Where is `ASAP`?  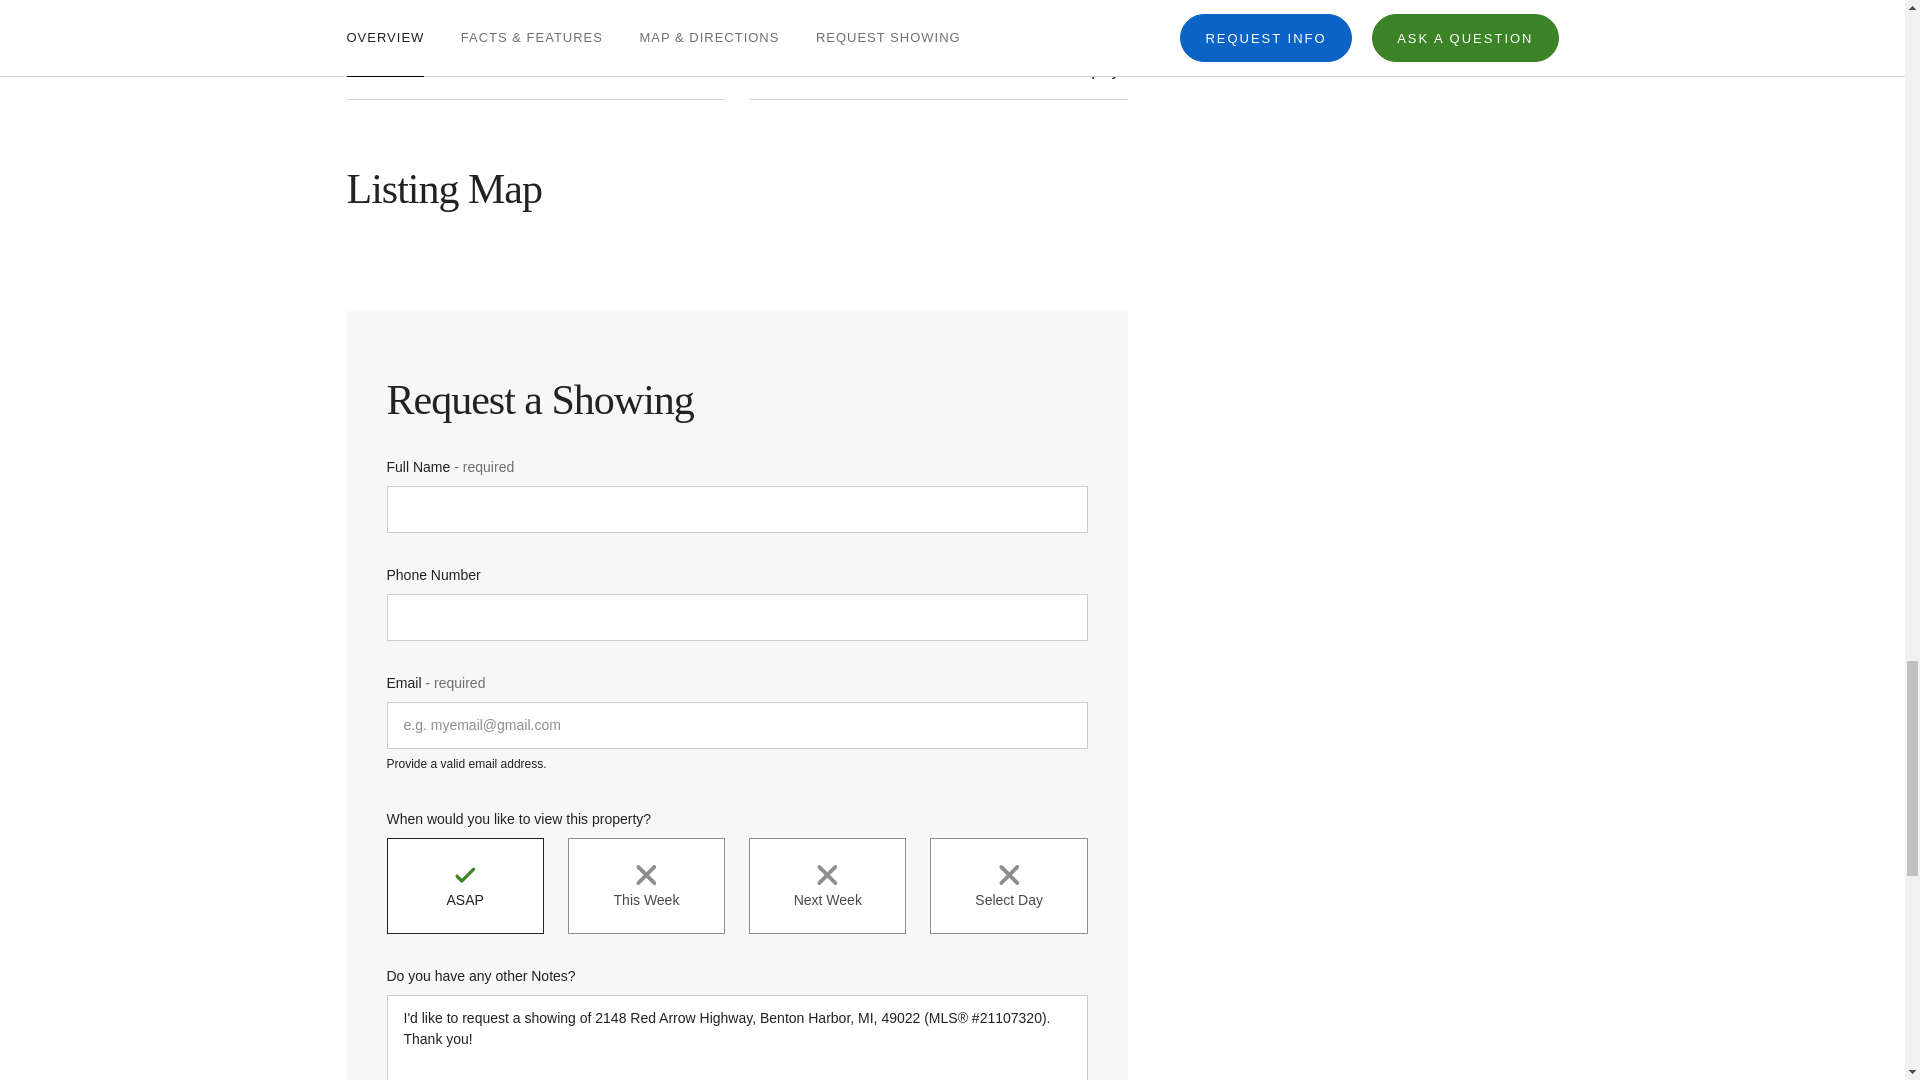 ASAP is located at coordinates (464, 886).